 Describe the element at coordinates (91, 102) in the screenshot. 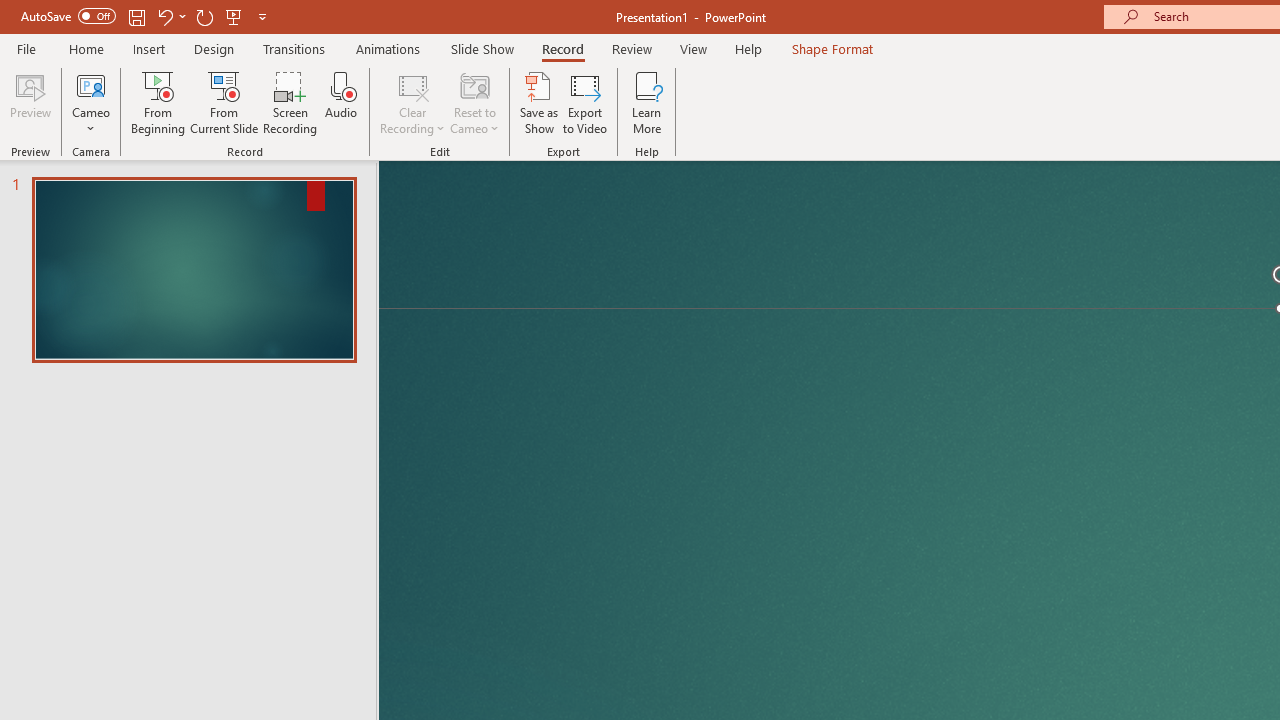

I see `Cameo` at that location.